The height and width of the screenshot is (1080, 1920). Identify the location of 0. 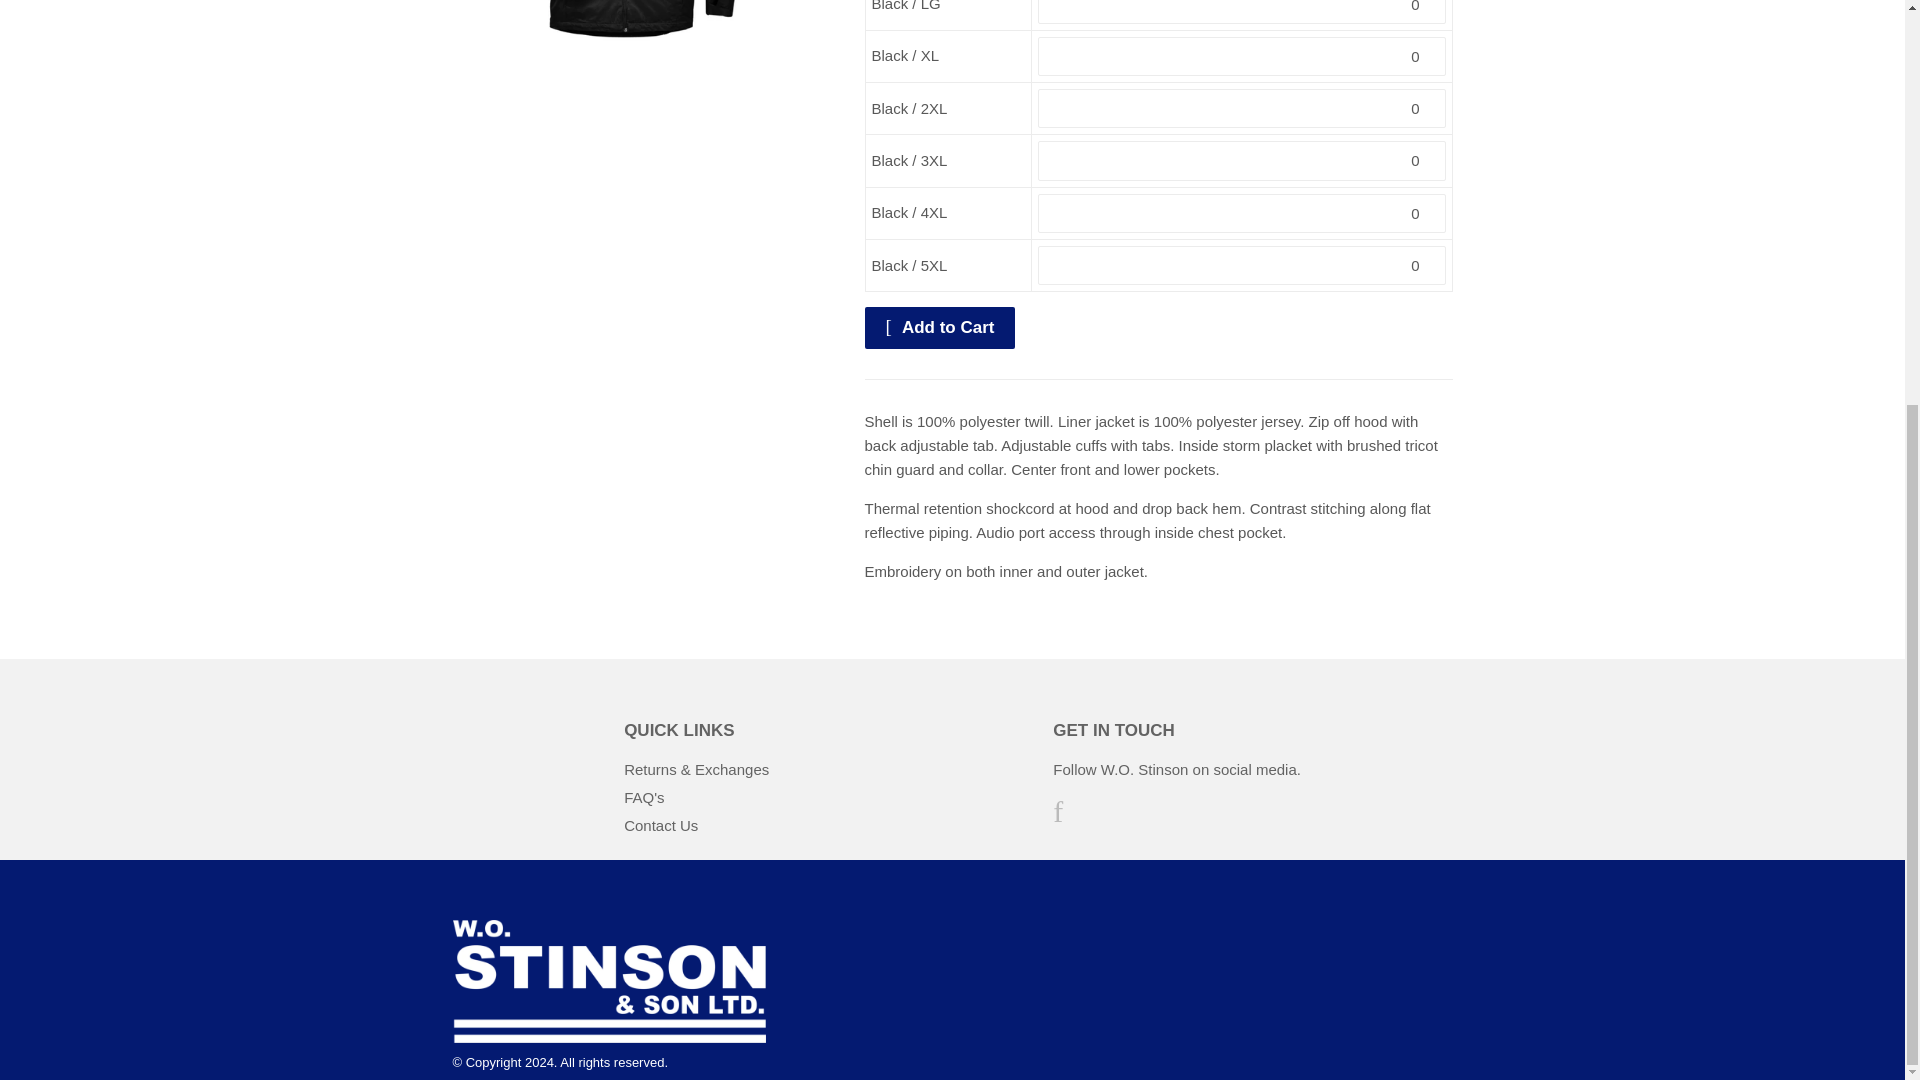
(1242, 56).